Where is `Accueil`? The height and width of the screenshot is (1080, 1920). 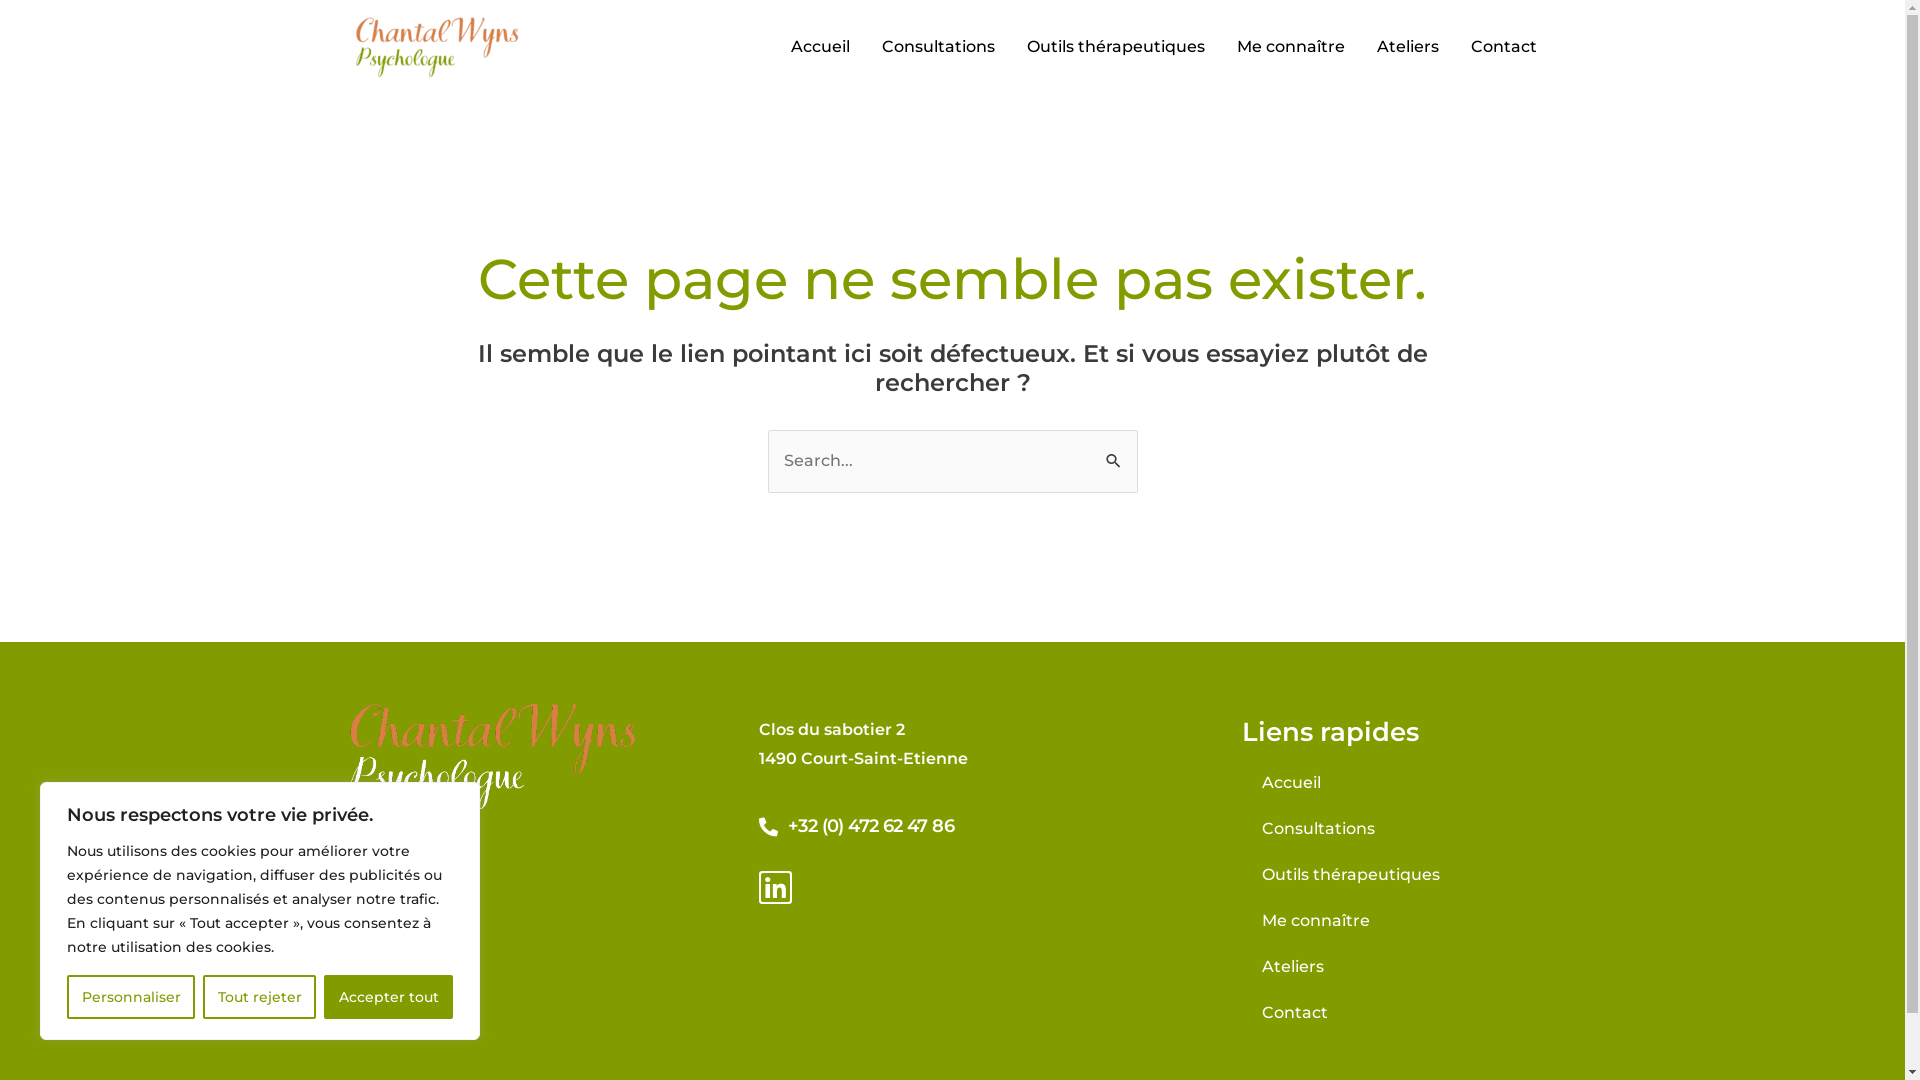
Accueil is located at coordinates (1460, 783).